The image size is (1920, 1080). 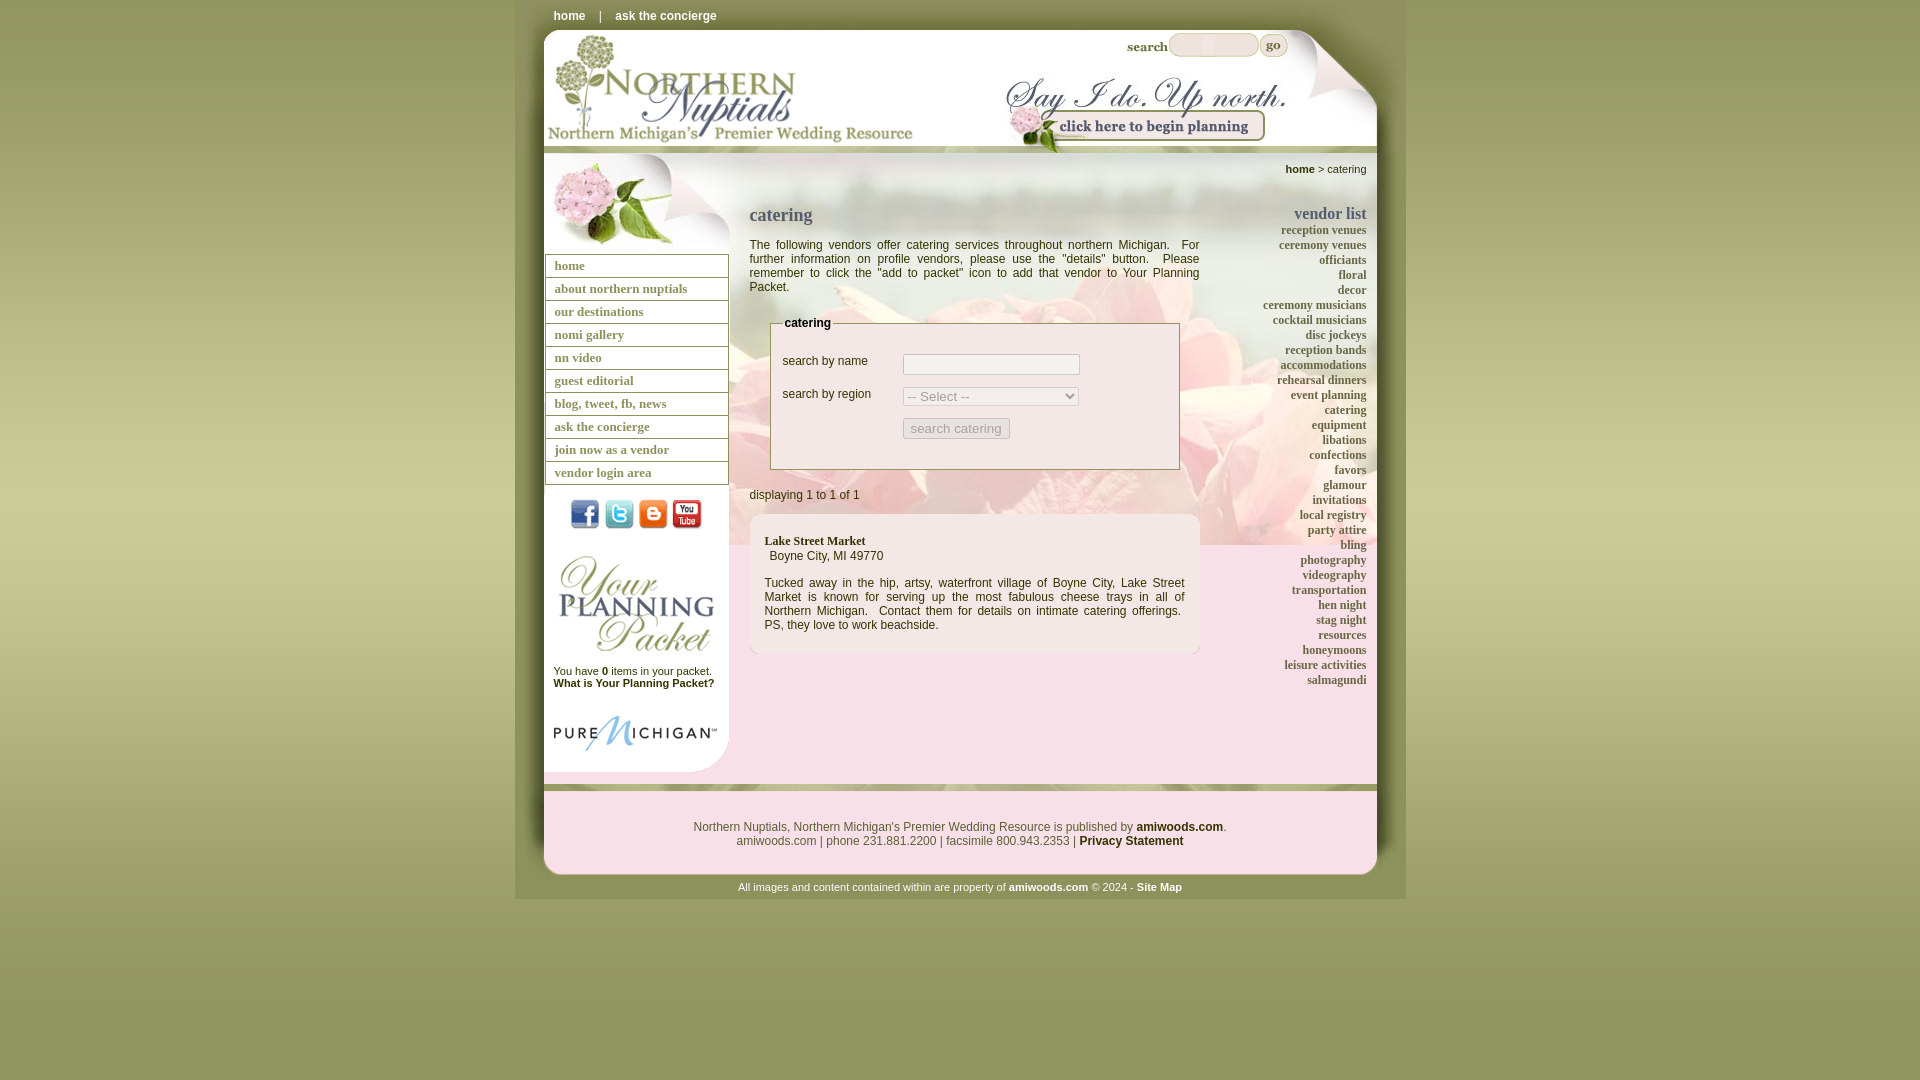 I want to click on home, so click(x=635, y=264).